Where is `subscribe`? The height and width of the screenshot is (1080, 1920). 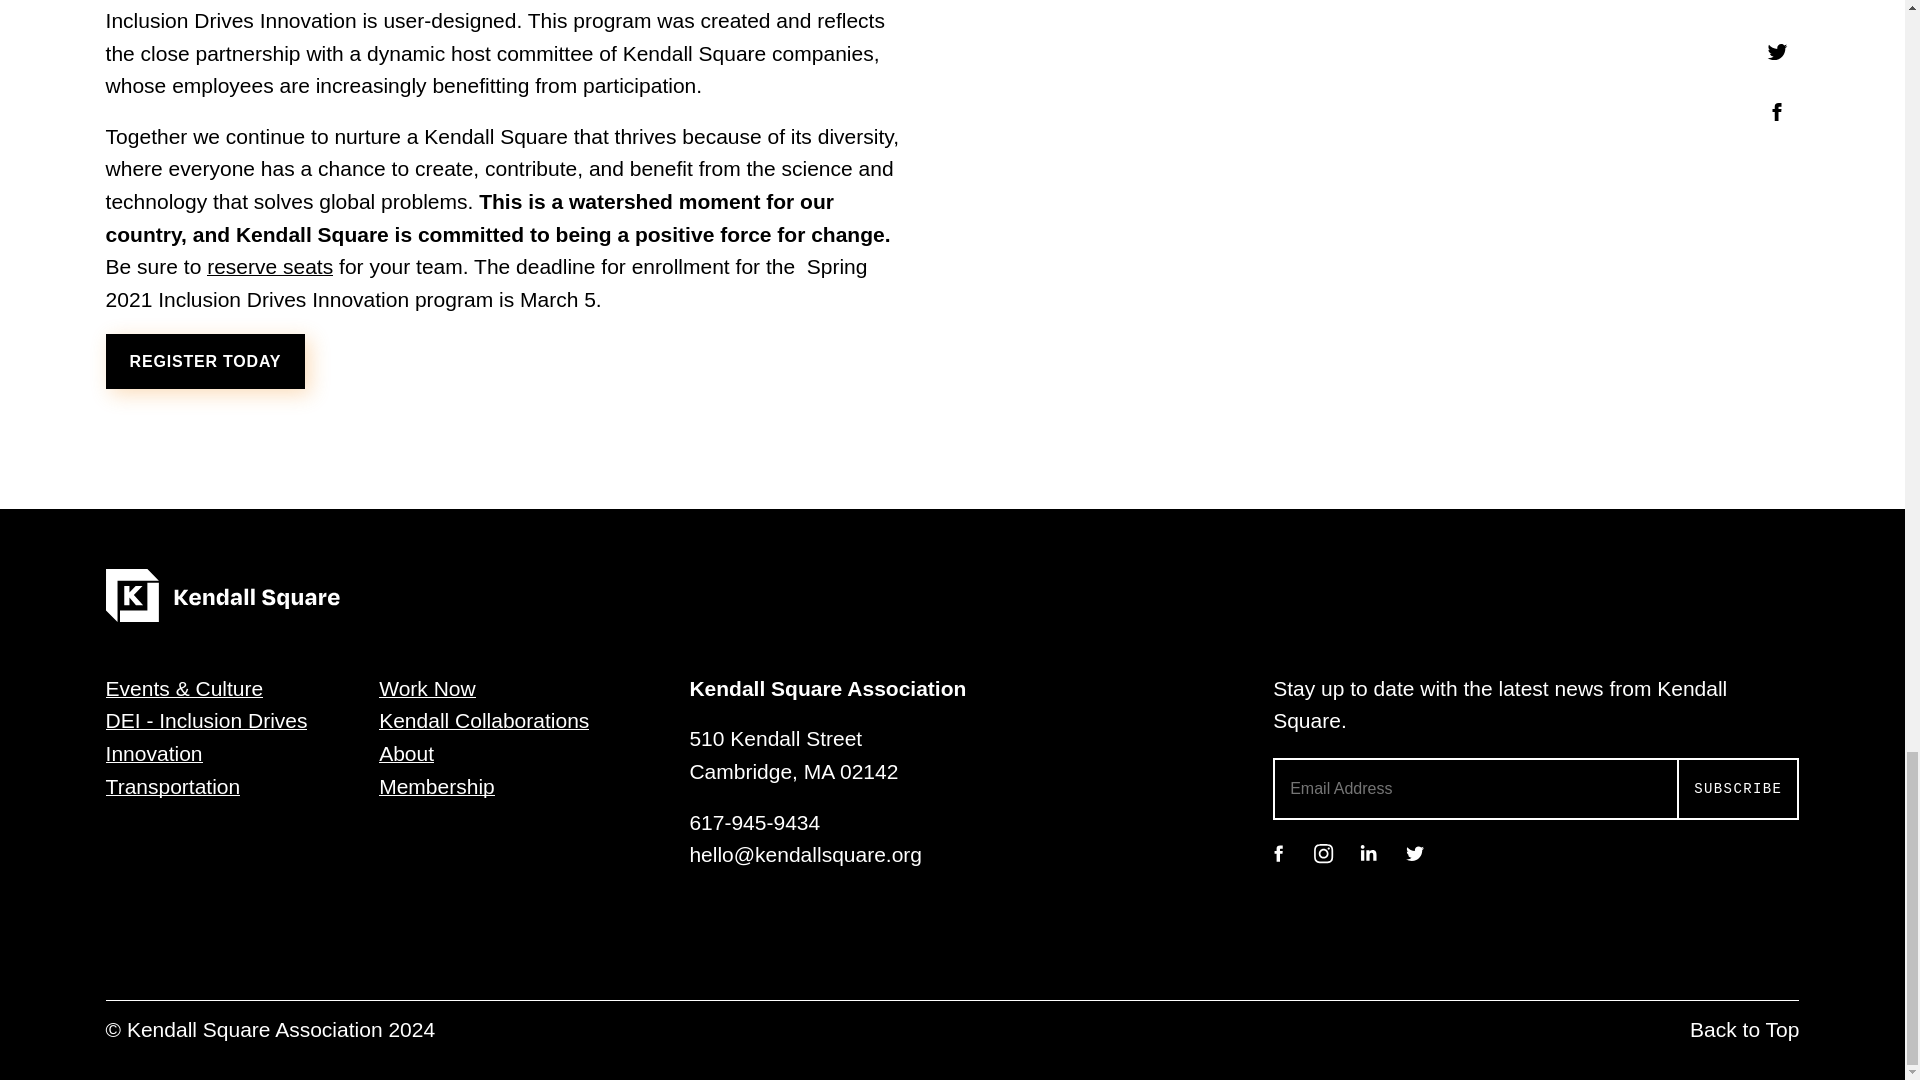 subscribe is located at coordinates (1738, 788).